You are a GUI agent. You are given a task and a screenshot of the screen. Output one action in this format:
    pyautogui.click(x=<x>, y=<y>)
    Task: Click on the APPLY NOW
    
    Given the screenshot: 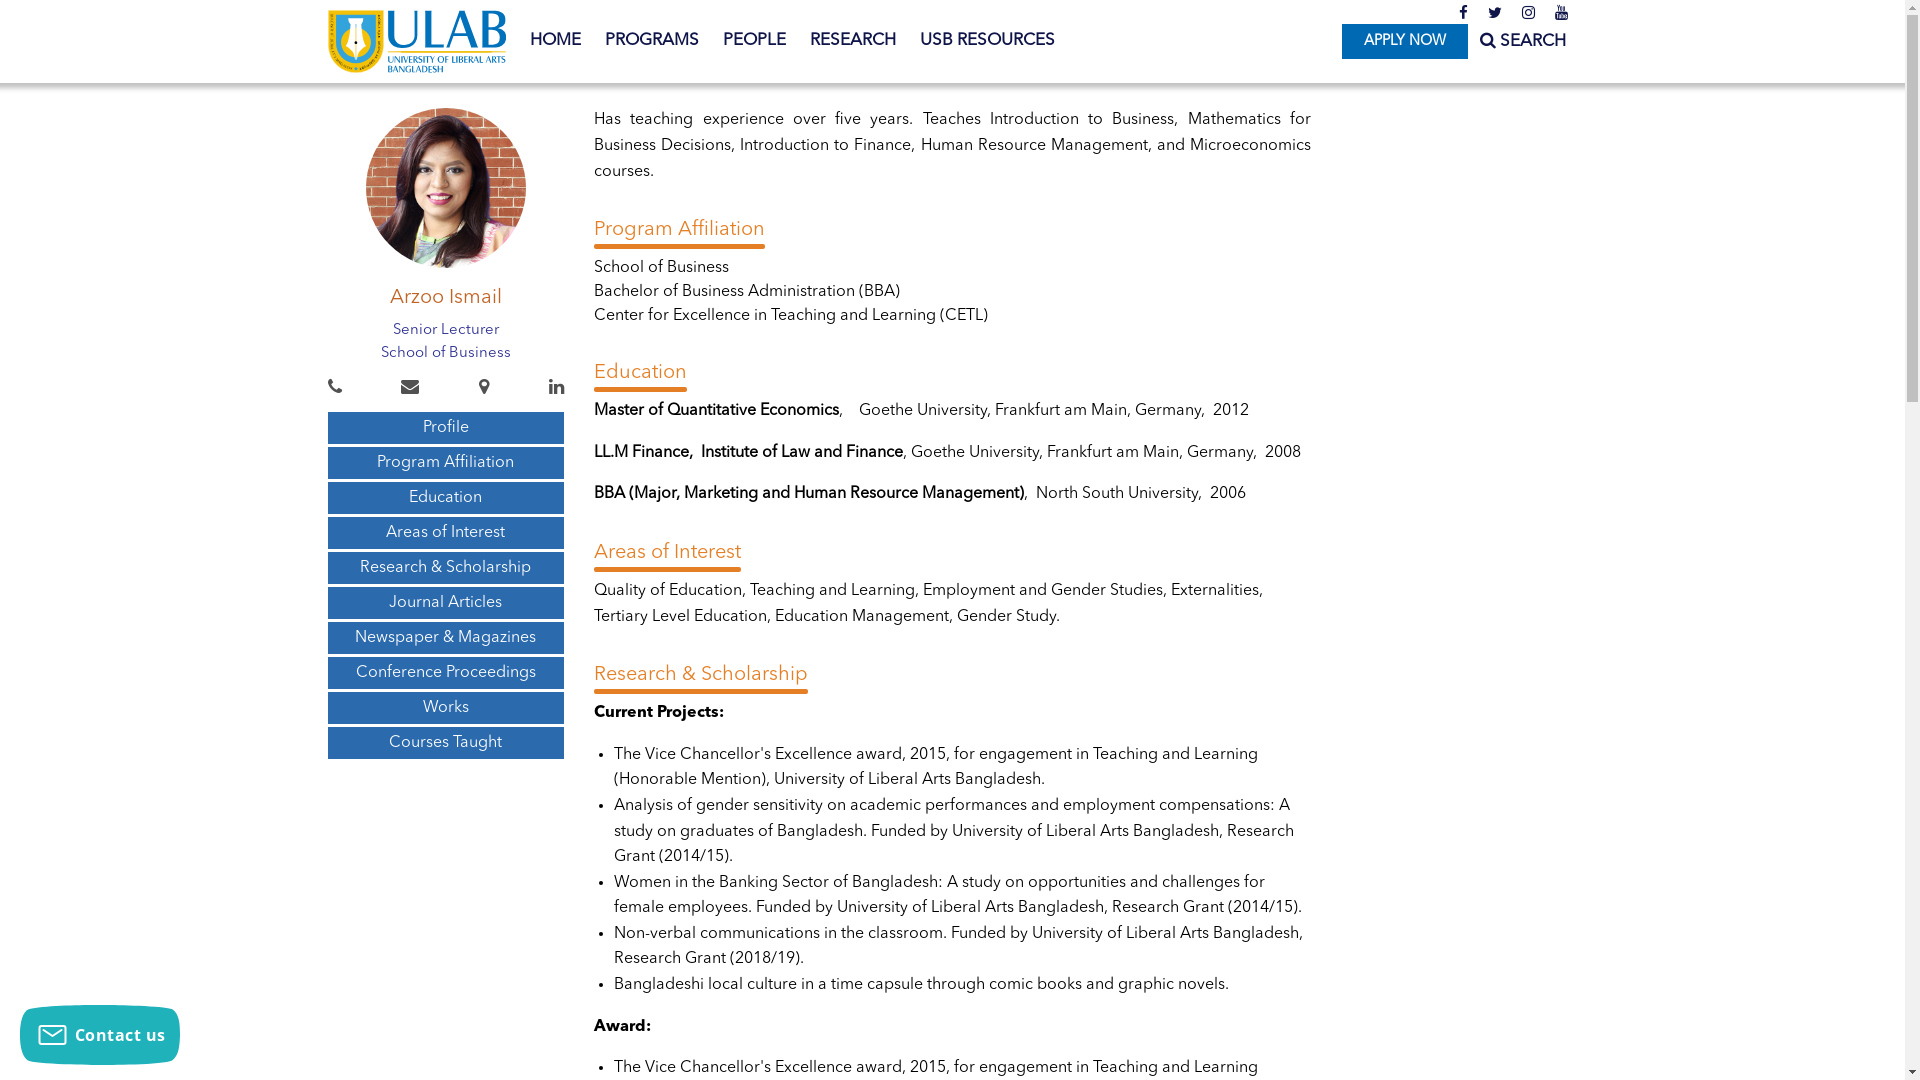 What is the action you would take?
    pyautogui.click(x=1404, y=42)
    